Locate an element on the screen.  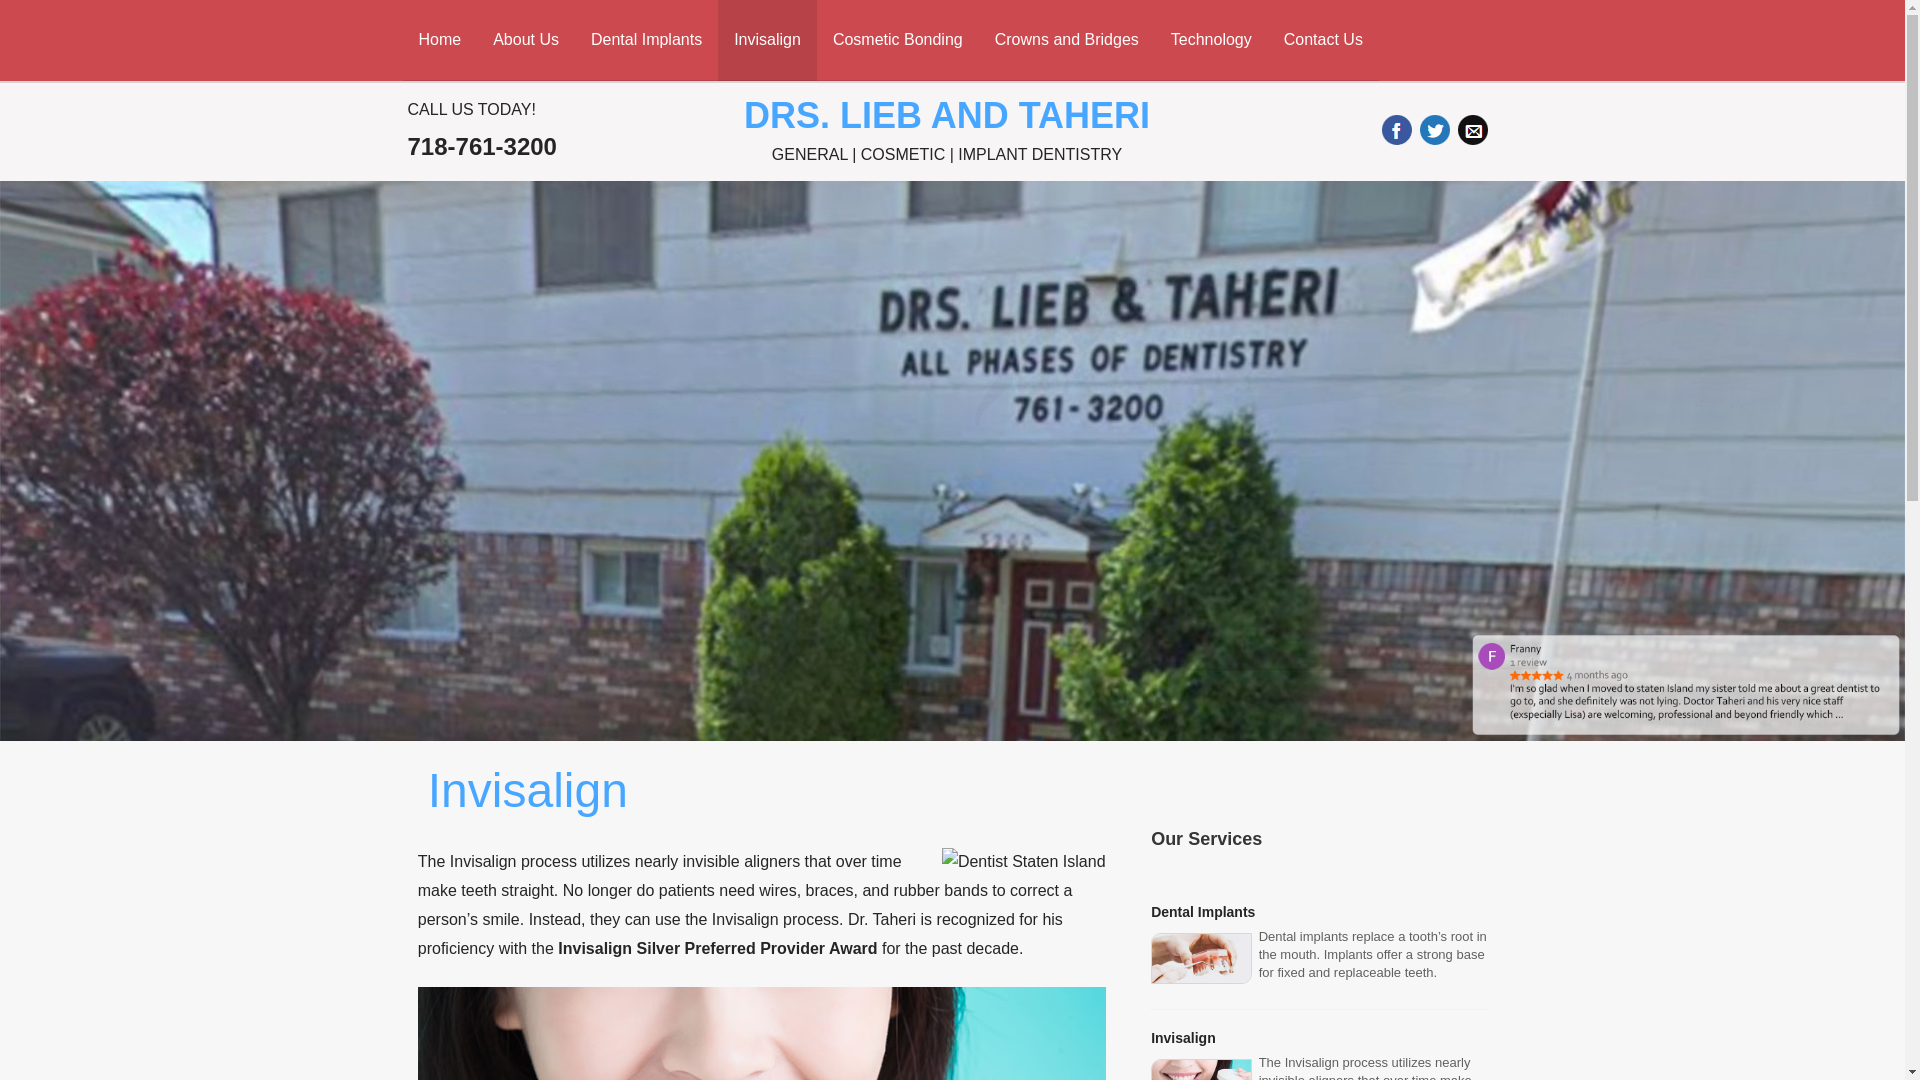
Crowns and Bridges is located at coordinates (1067, 40).